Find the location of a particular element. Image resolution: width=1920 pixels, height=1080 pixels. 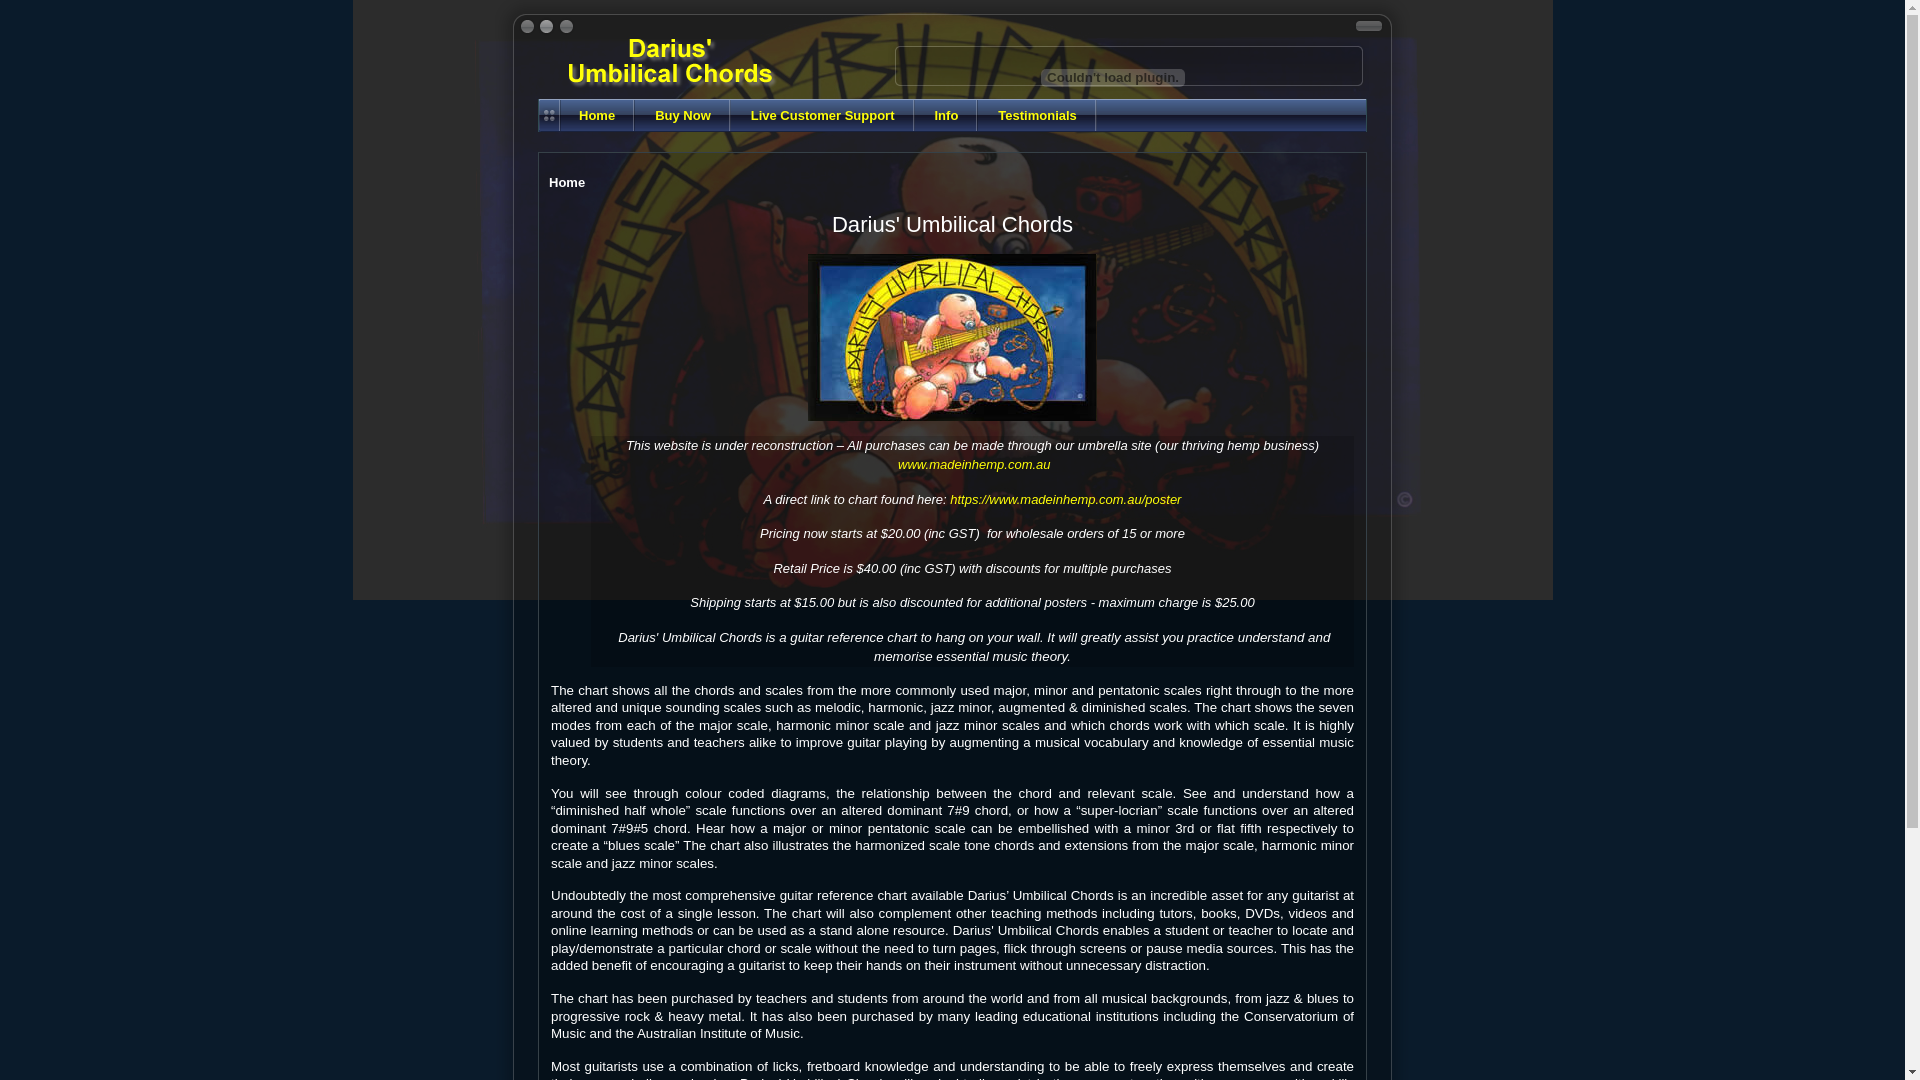

Live Customer Support is located at coordinates (823, 116).